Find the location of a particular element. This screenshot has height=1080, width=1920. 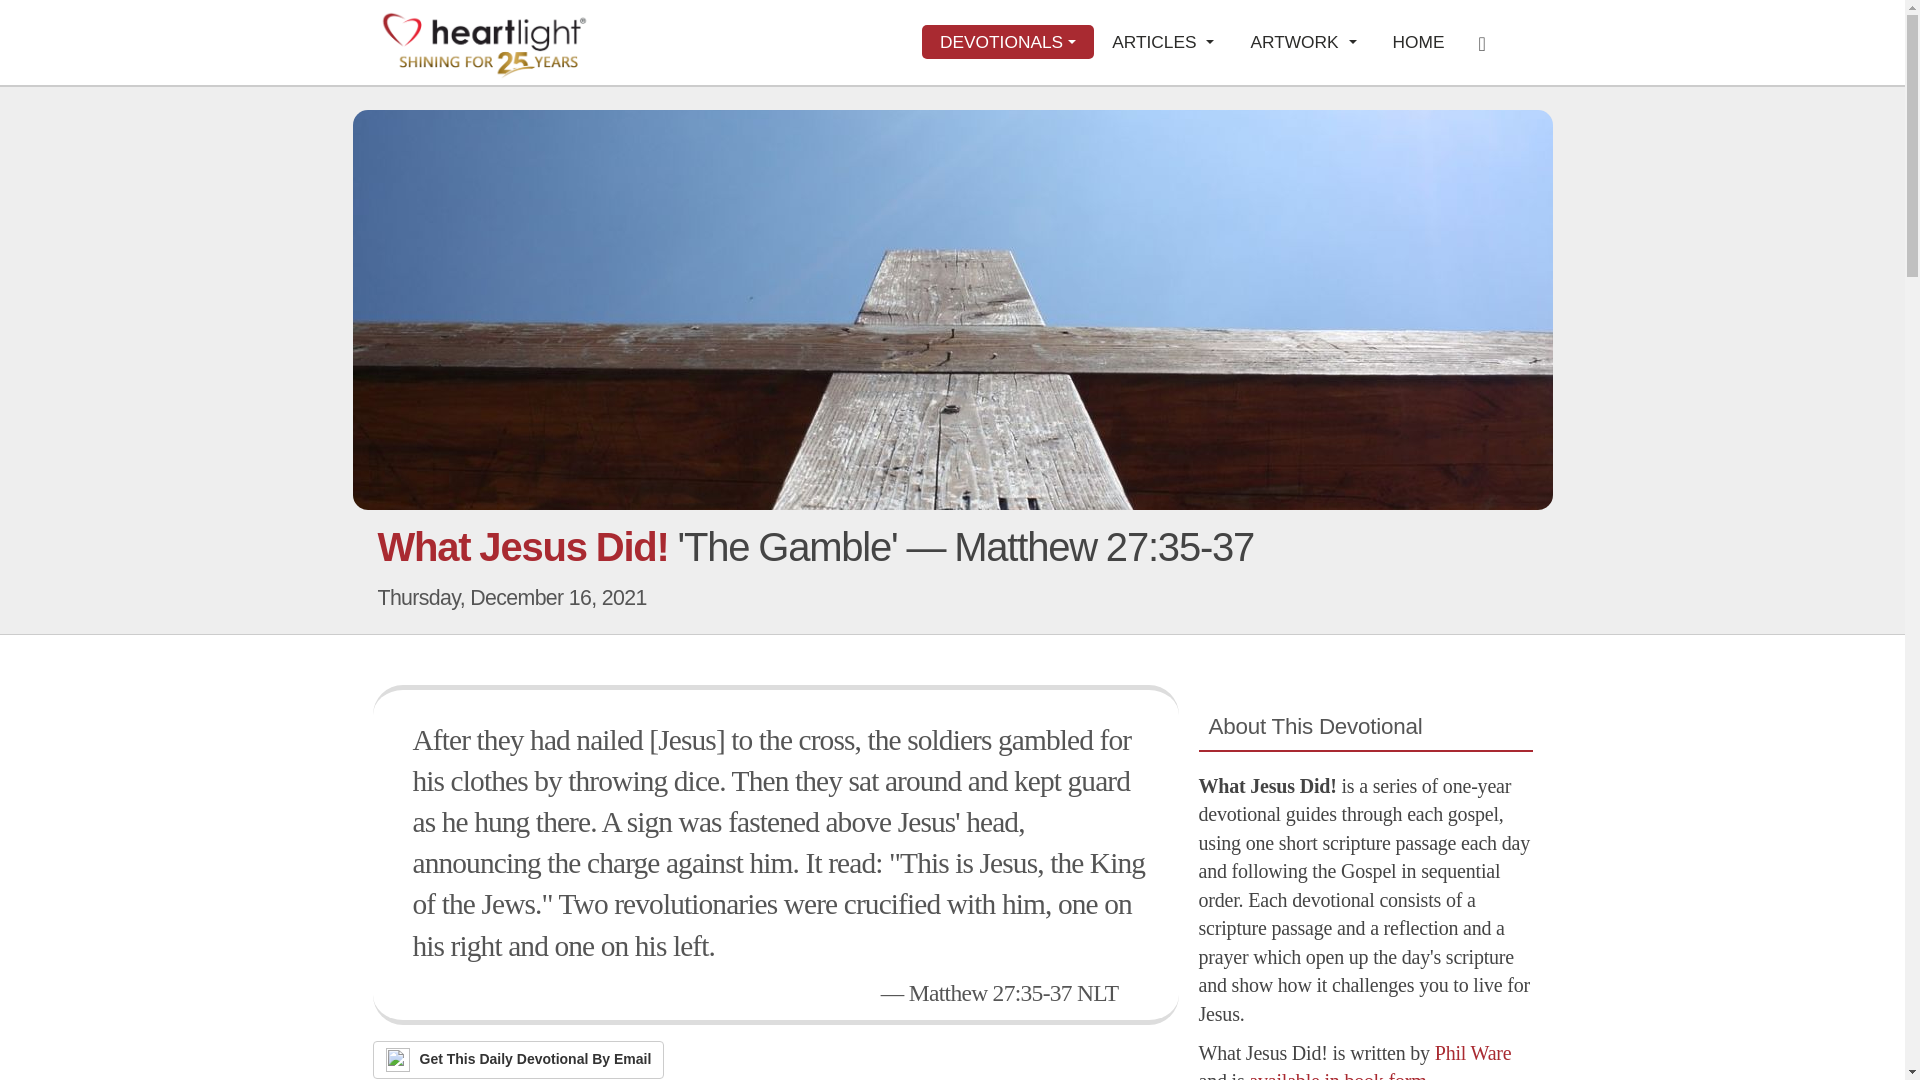

DEVOTIONALS is located at coordinates (1008, 42).